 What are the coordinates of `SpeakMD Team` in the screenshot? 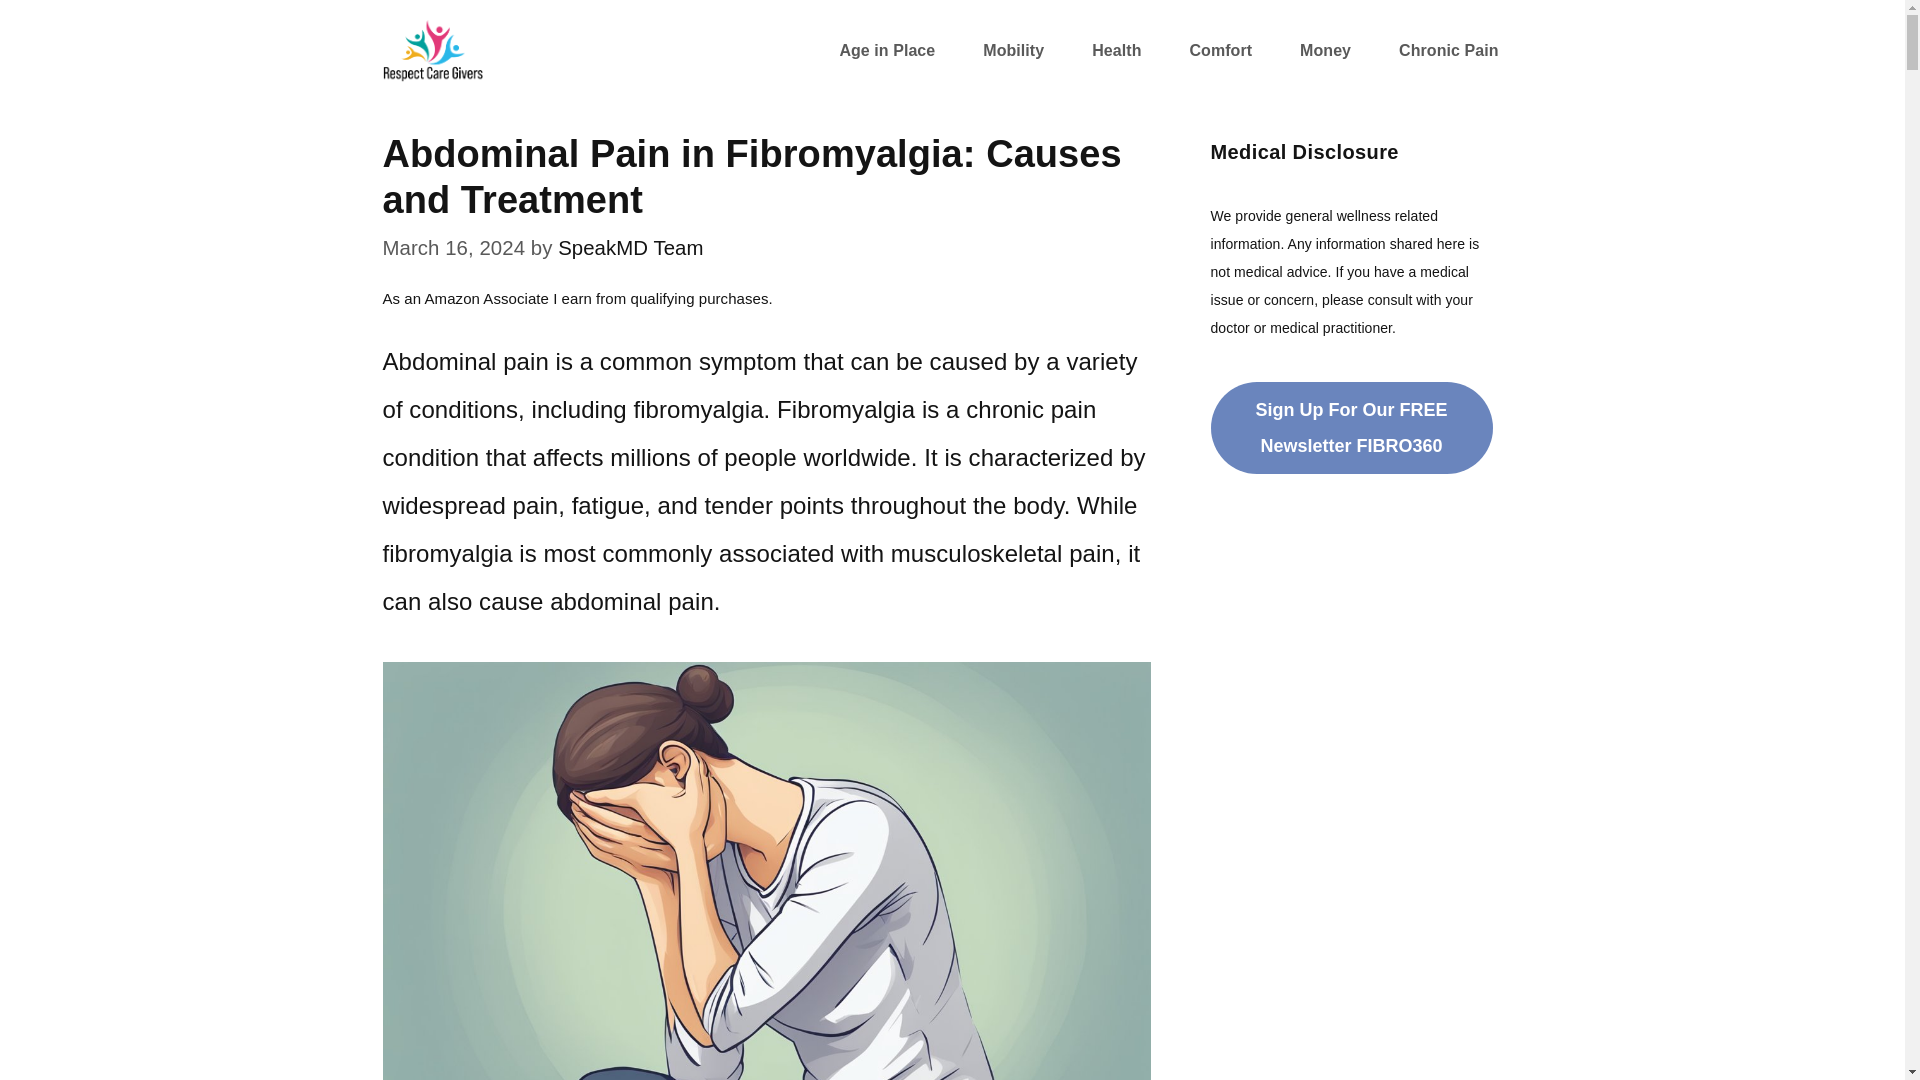 It's located at (630, 248).